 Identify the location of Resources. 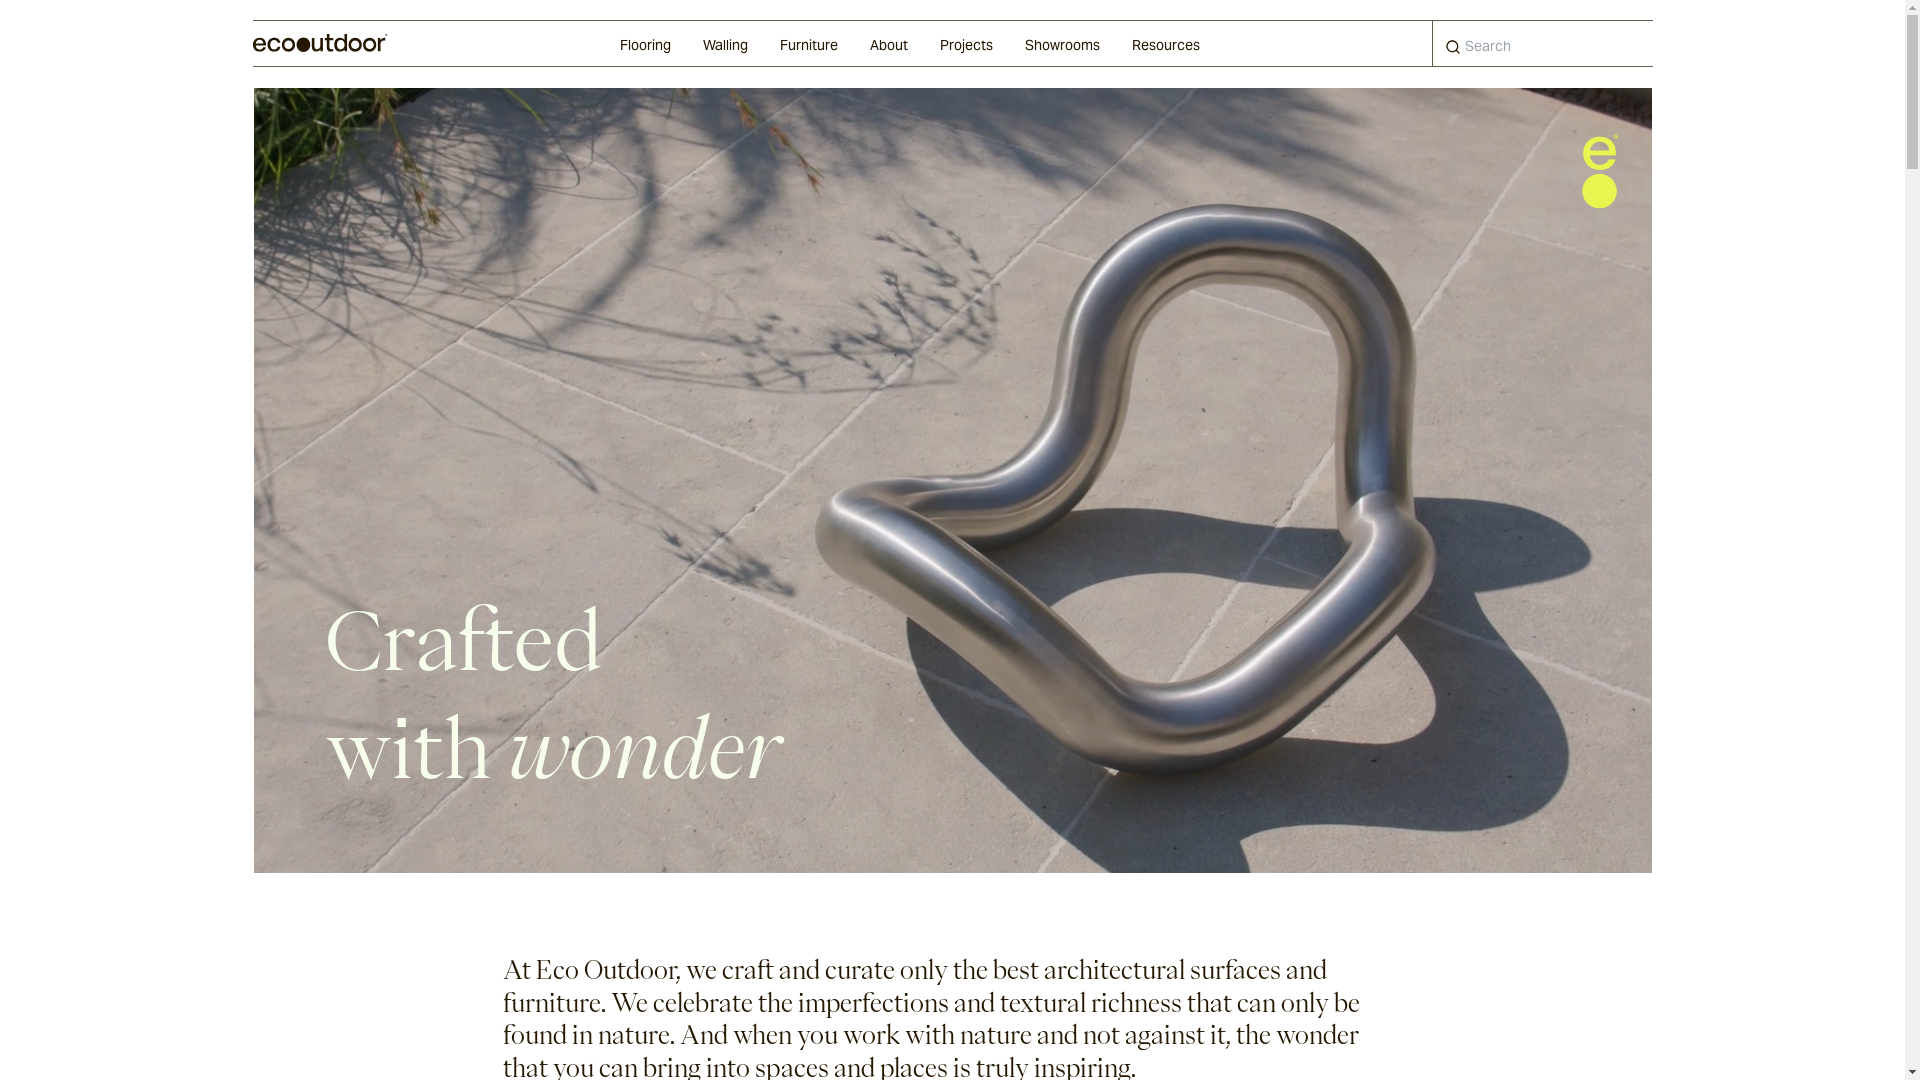
(1166, 44).